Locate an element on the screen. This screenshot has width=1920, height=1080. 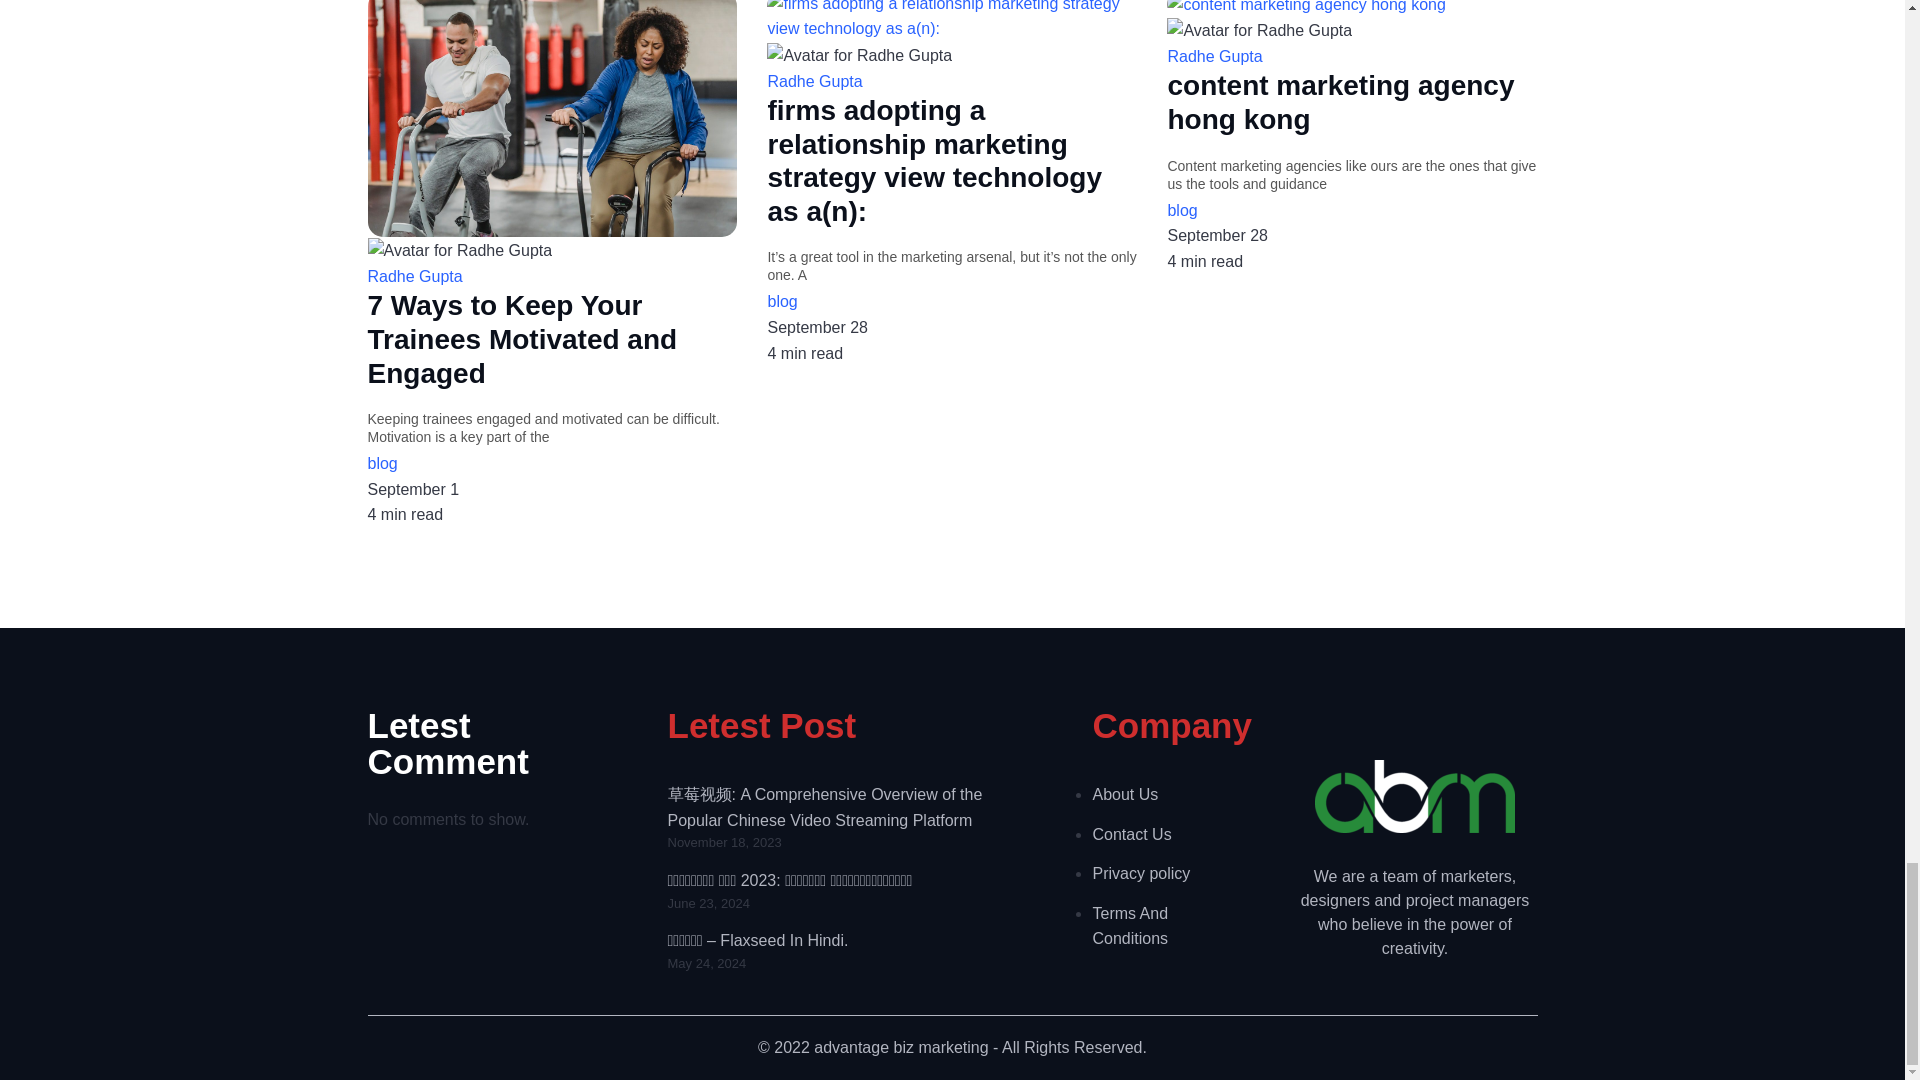
blog is located at coordinates (552, 464).